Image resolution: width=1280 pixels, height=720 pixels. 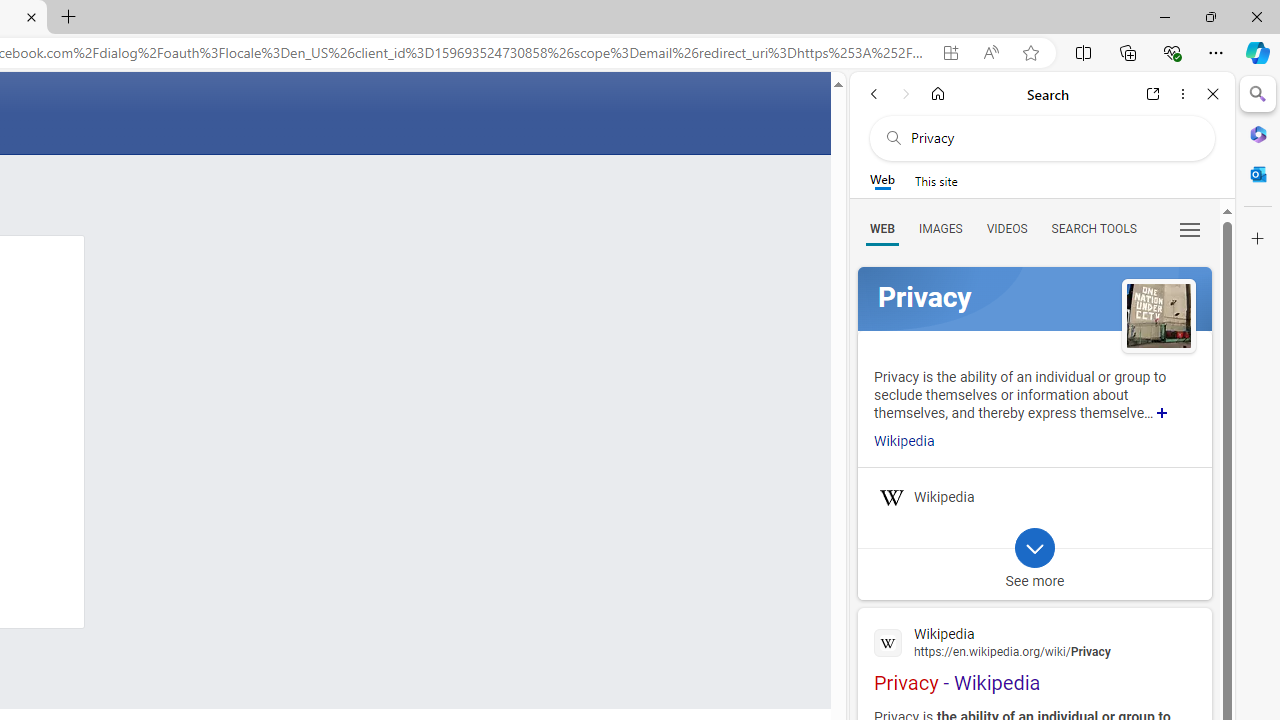 What do you see at coordinates (938, 94) in the screenshot?
I see `Home` at bounding box center [938, 94].